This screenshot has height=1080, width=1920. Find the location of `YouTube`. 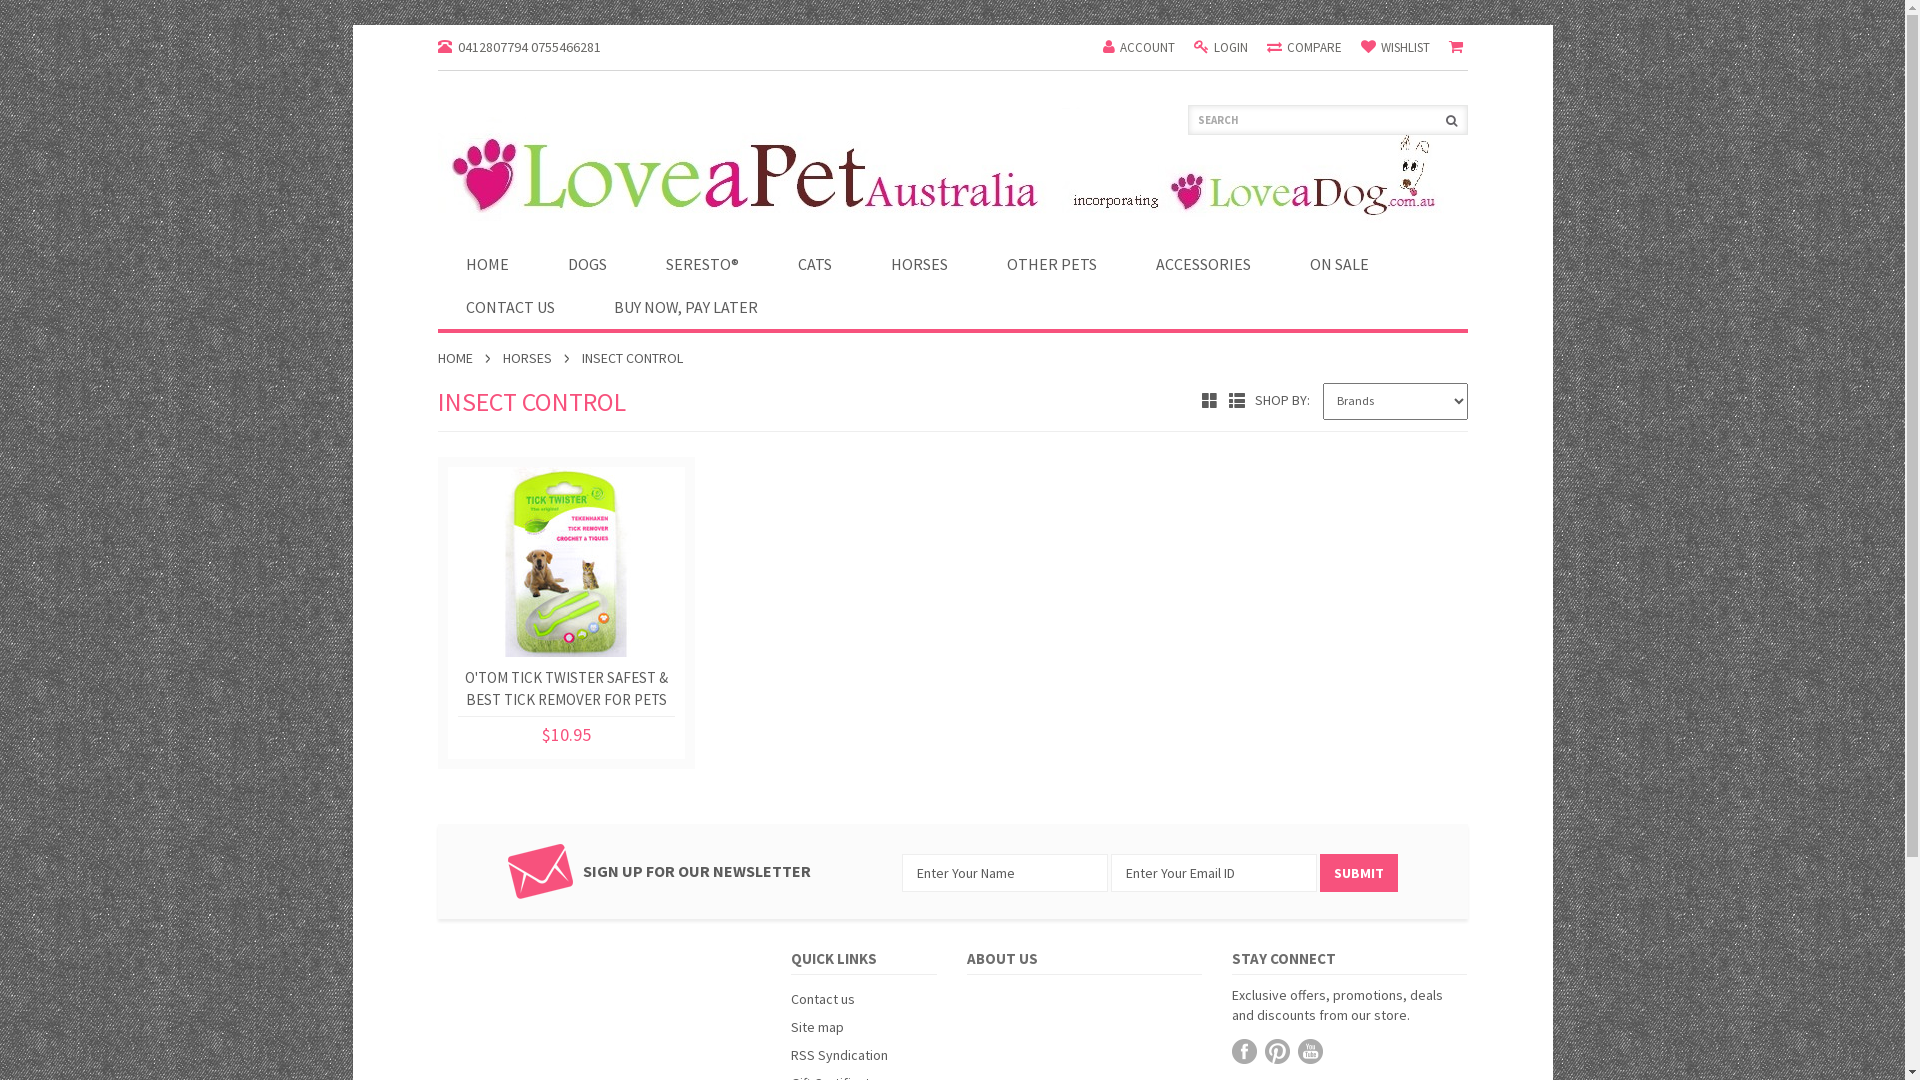

YouTube is located at coordinates (1310, 1052).